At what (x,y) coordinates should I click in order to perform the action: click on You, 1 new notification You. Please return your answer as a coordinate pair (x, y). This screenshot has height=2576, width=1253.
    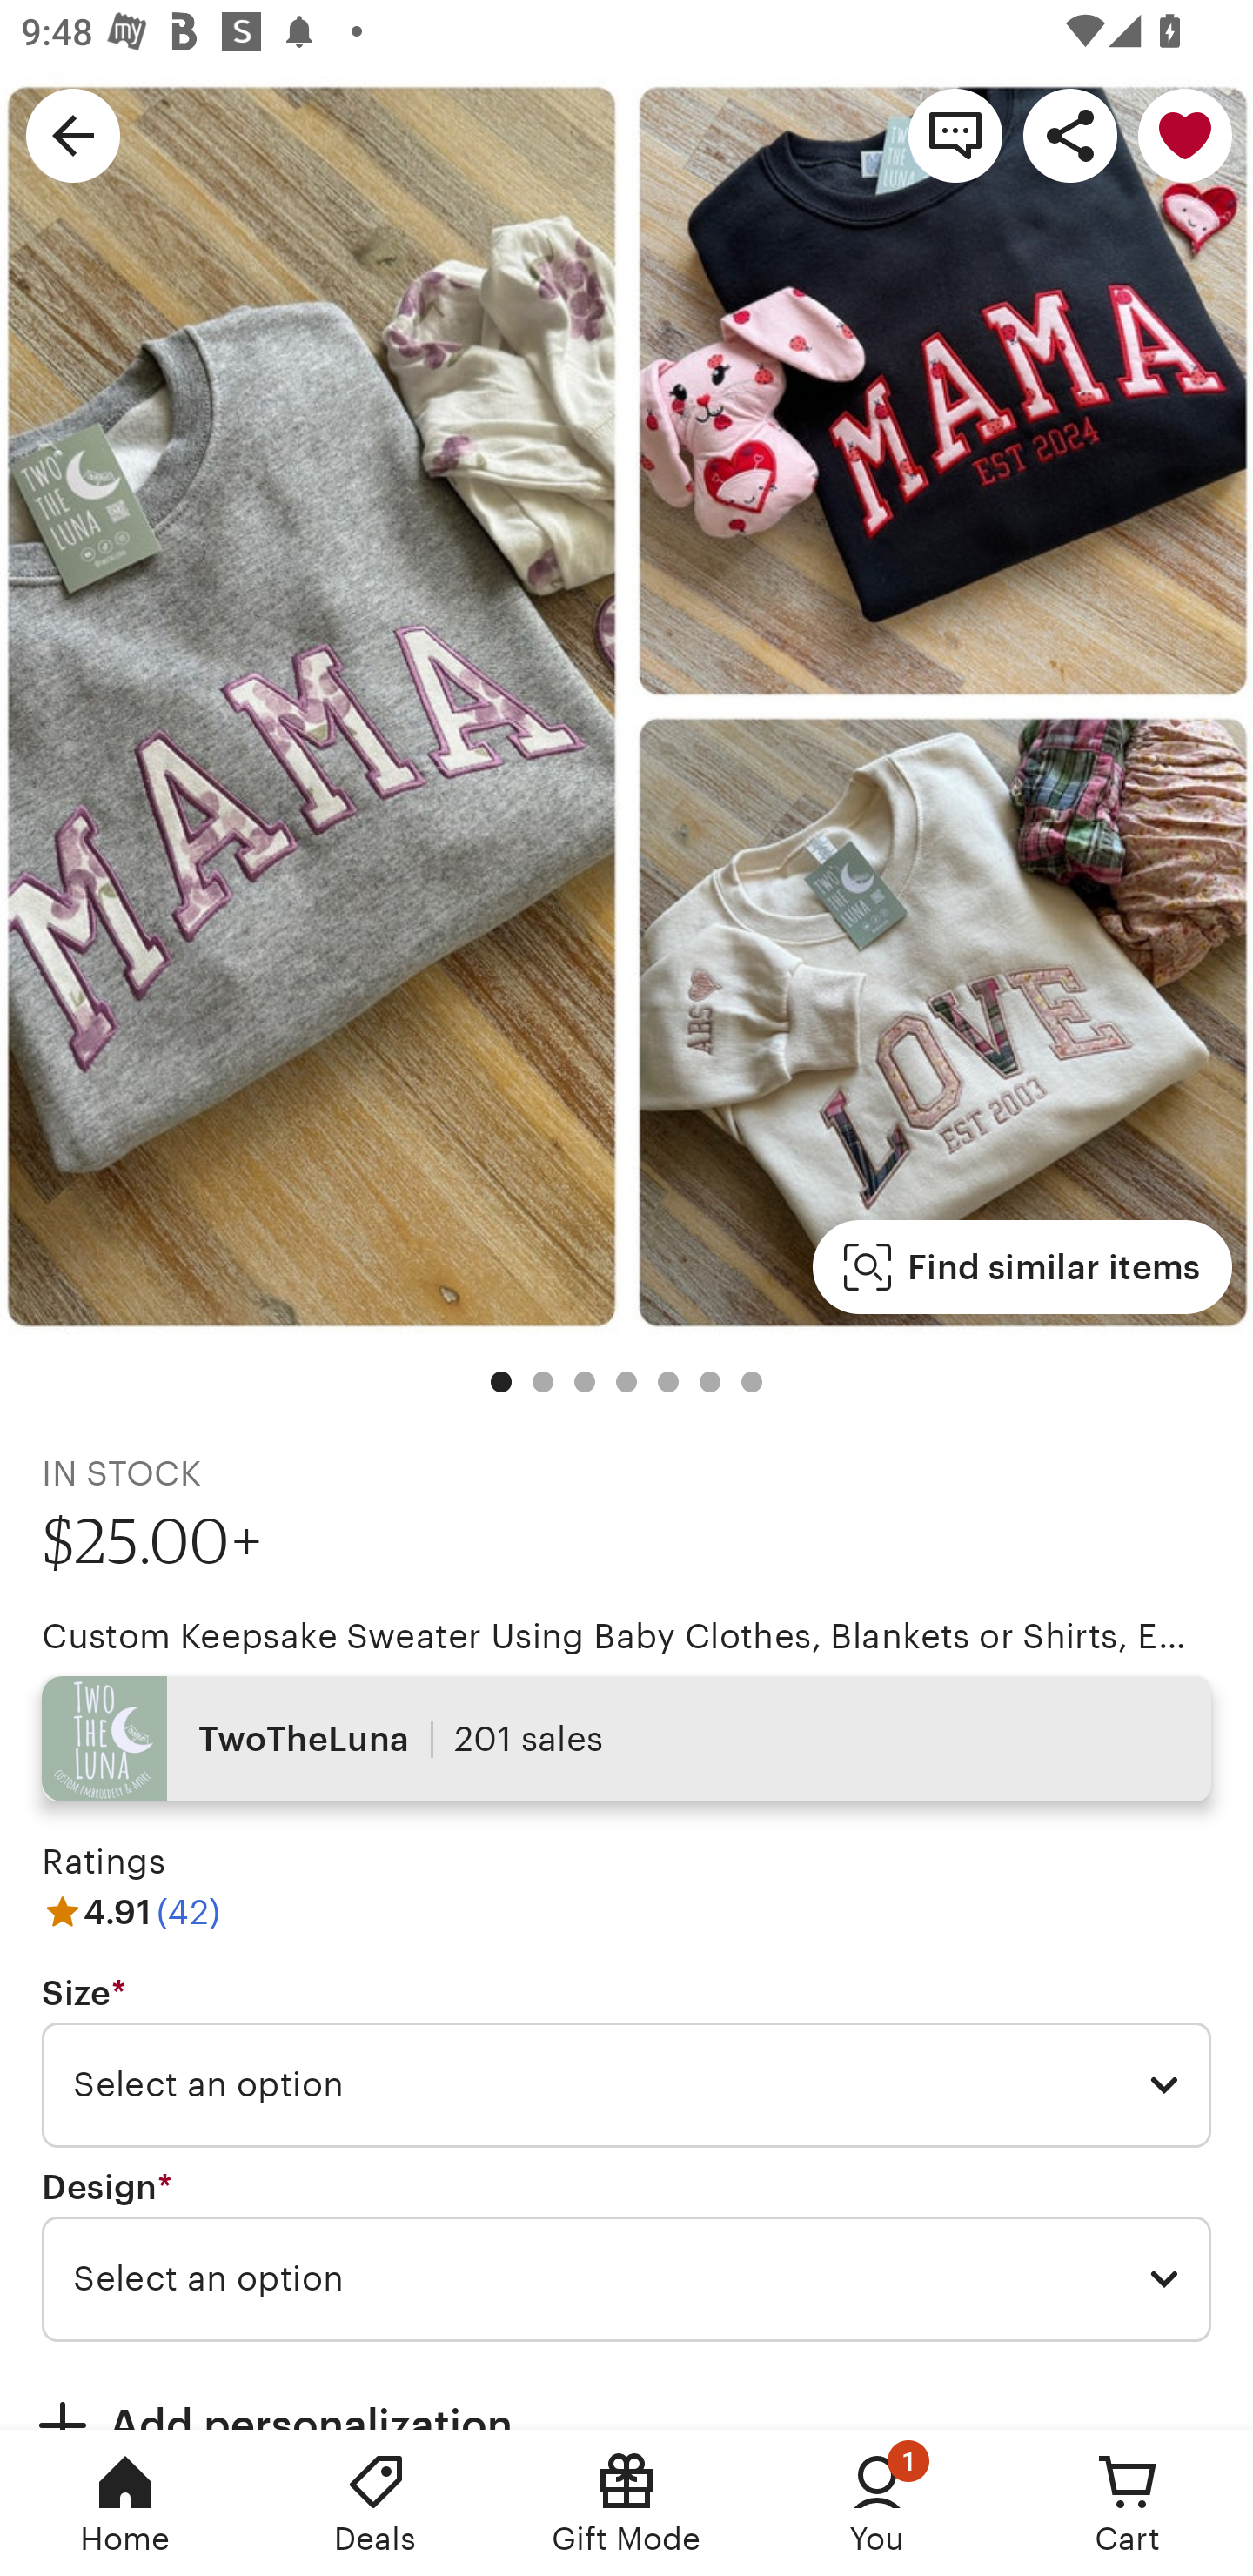
    Looking at the image, I should click on (877, 2503).